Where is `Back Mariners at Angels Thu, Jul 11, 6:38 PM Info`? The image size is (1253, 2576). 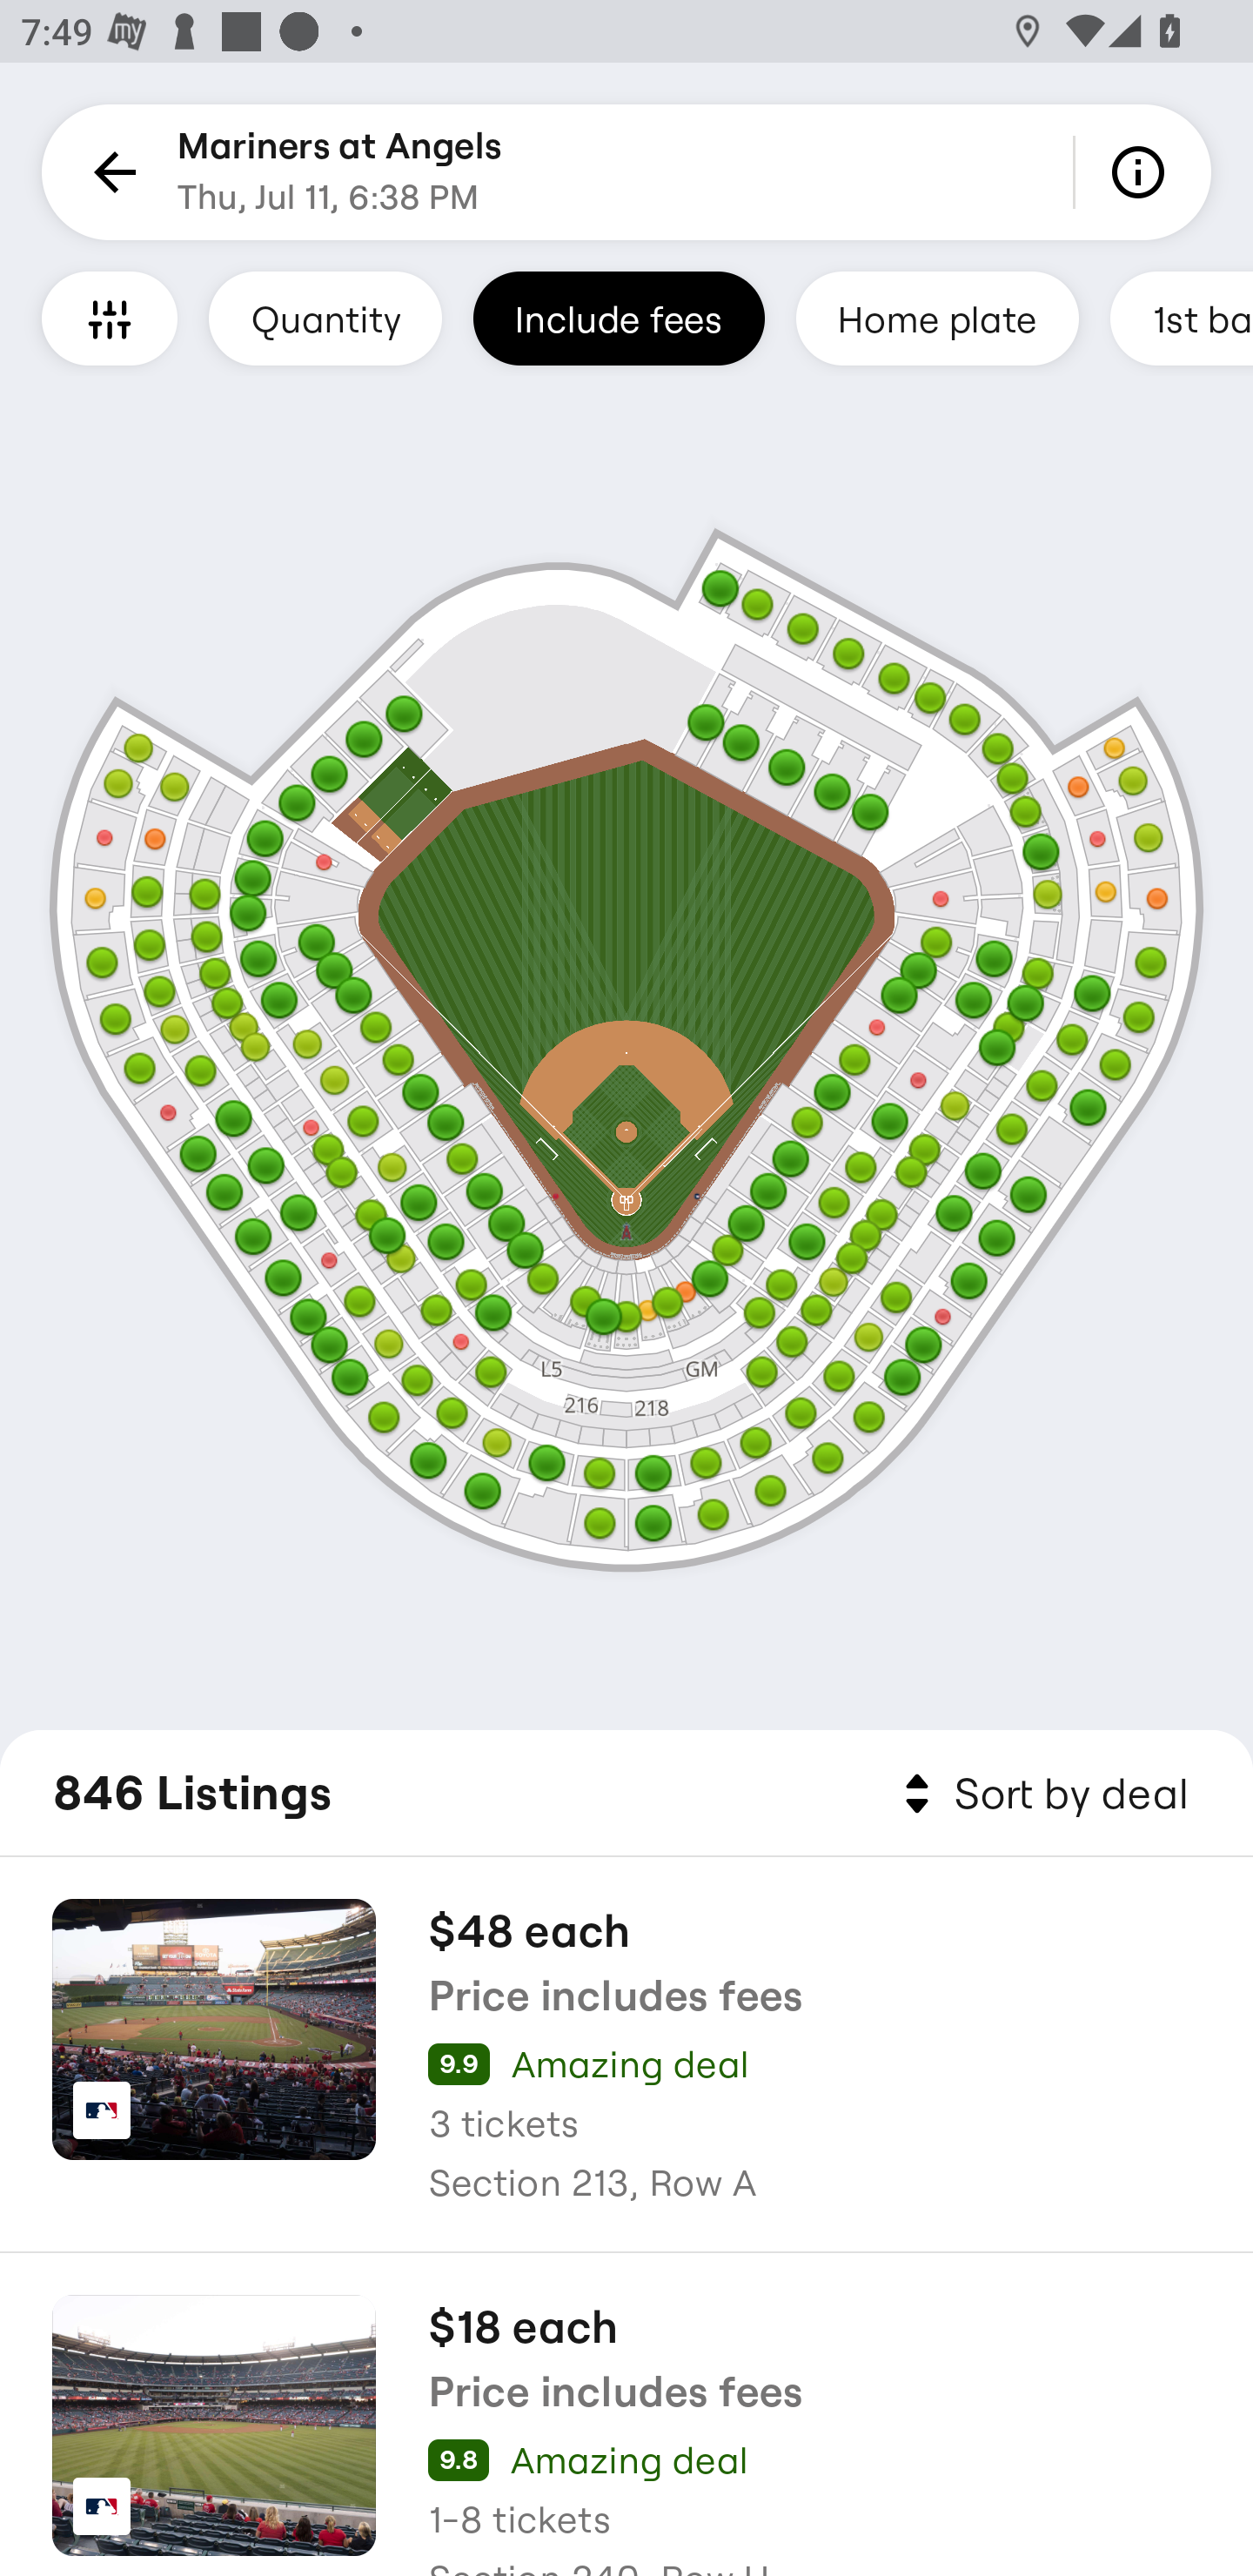
Back Mariners at Angels Thu, Jul 11, 6:38 PM Info is located at coordinates (626, 172).